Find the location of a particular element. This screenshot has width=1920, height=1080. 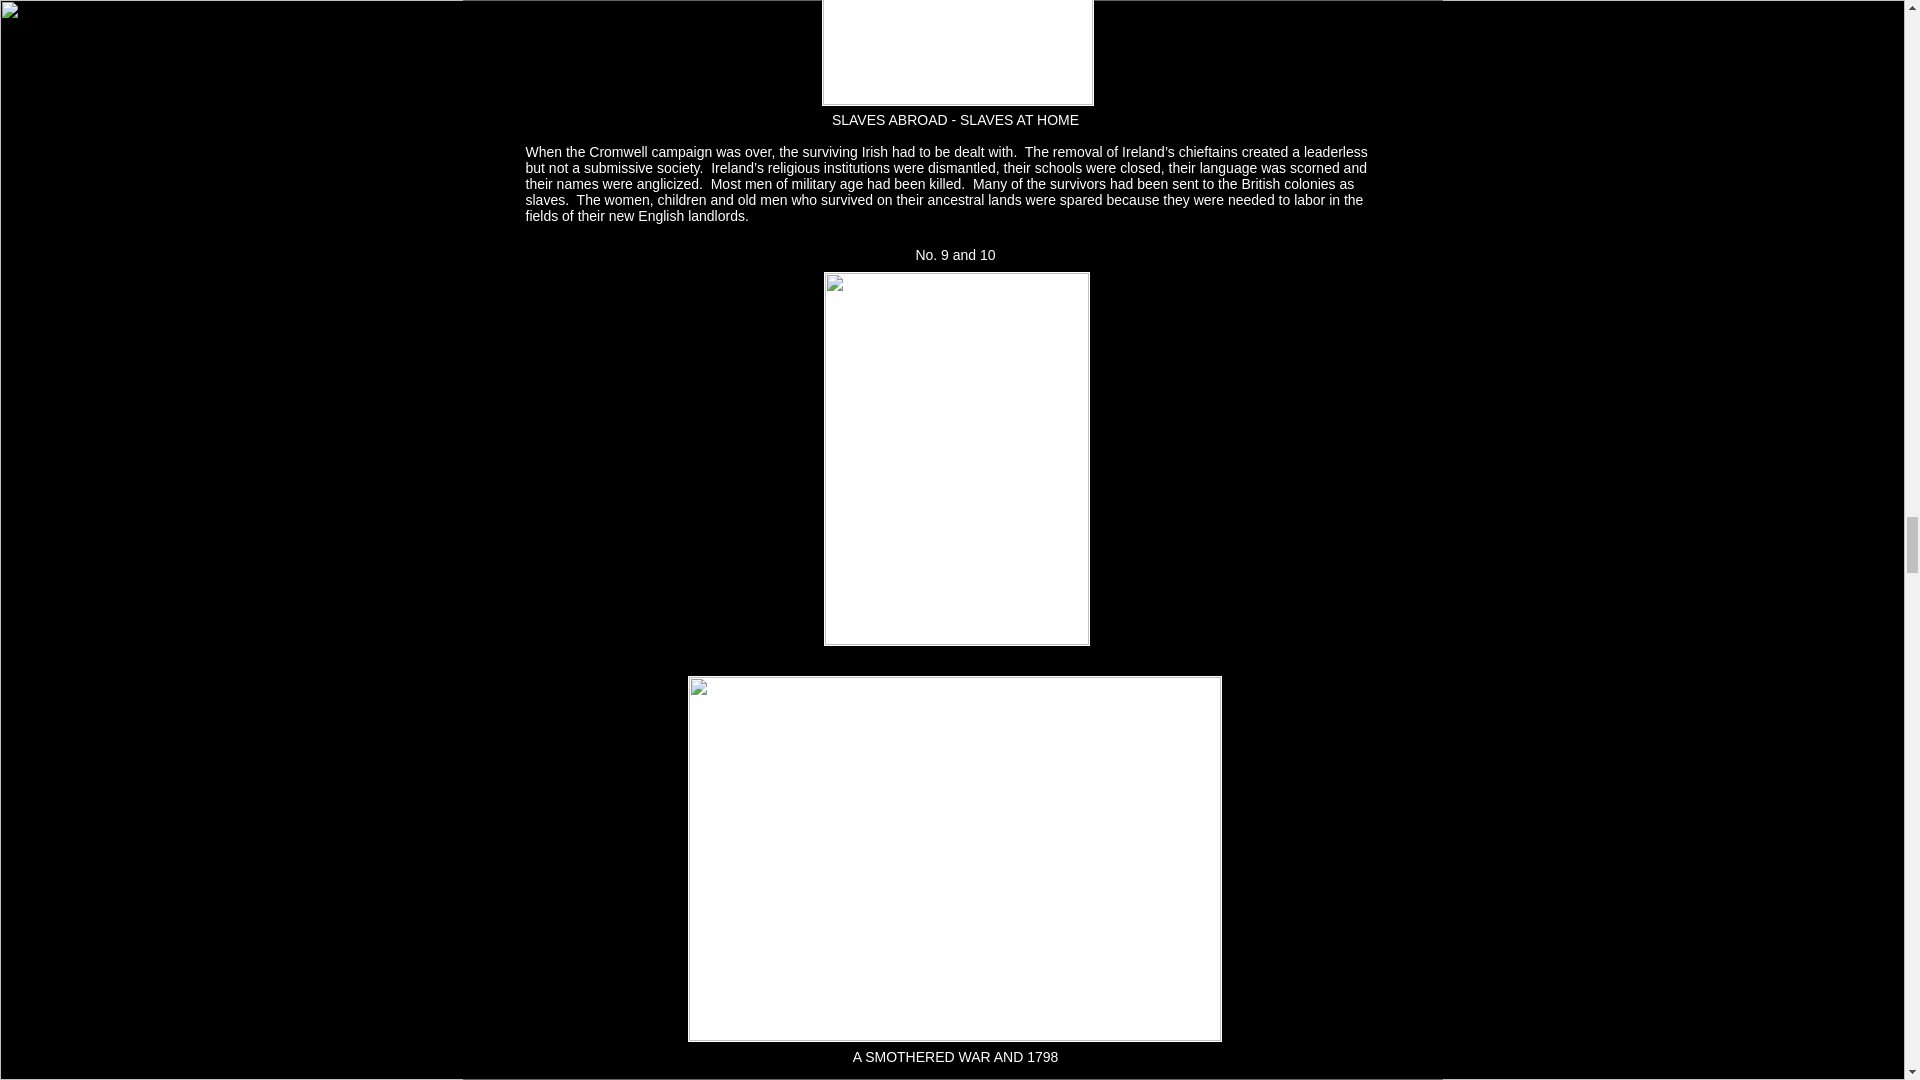

IMG-Chapter9I.jpg is located at coordinates (958, 52).